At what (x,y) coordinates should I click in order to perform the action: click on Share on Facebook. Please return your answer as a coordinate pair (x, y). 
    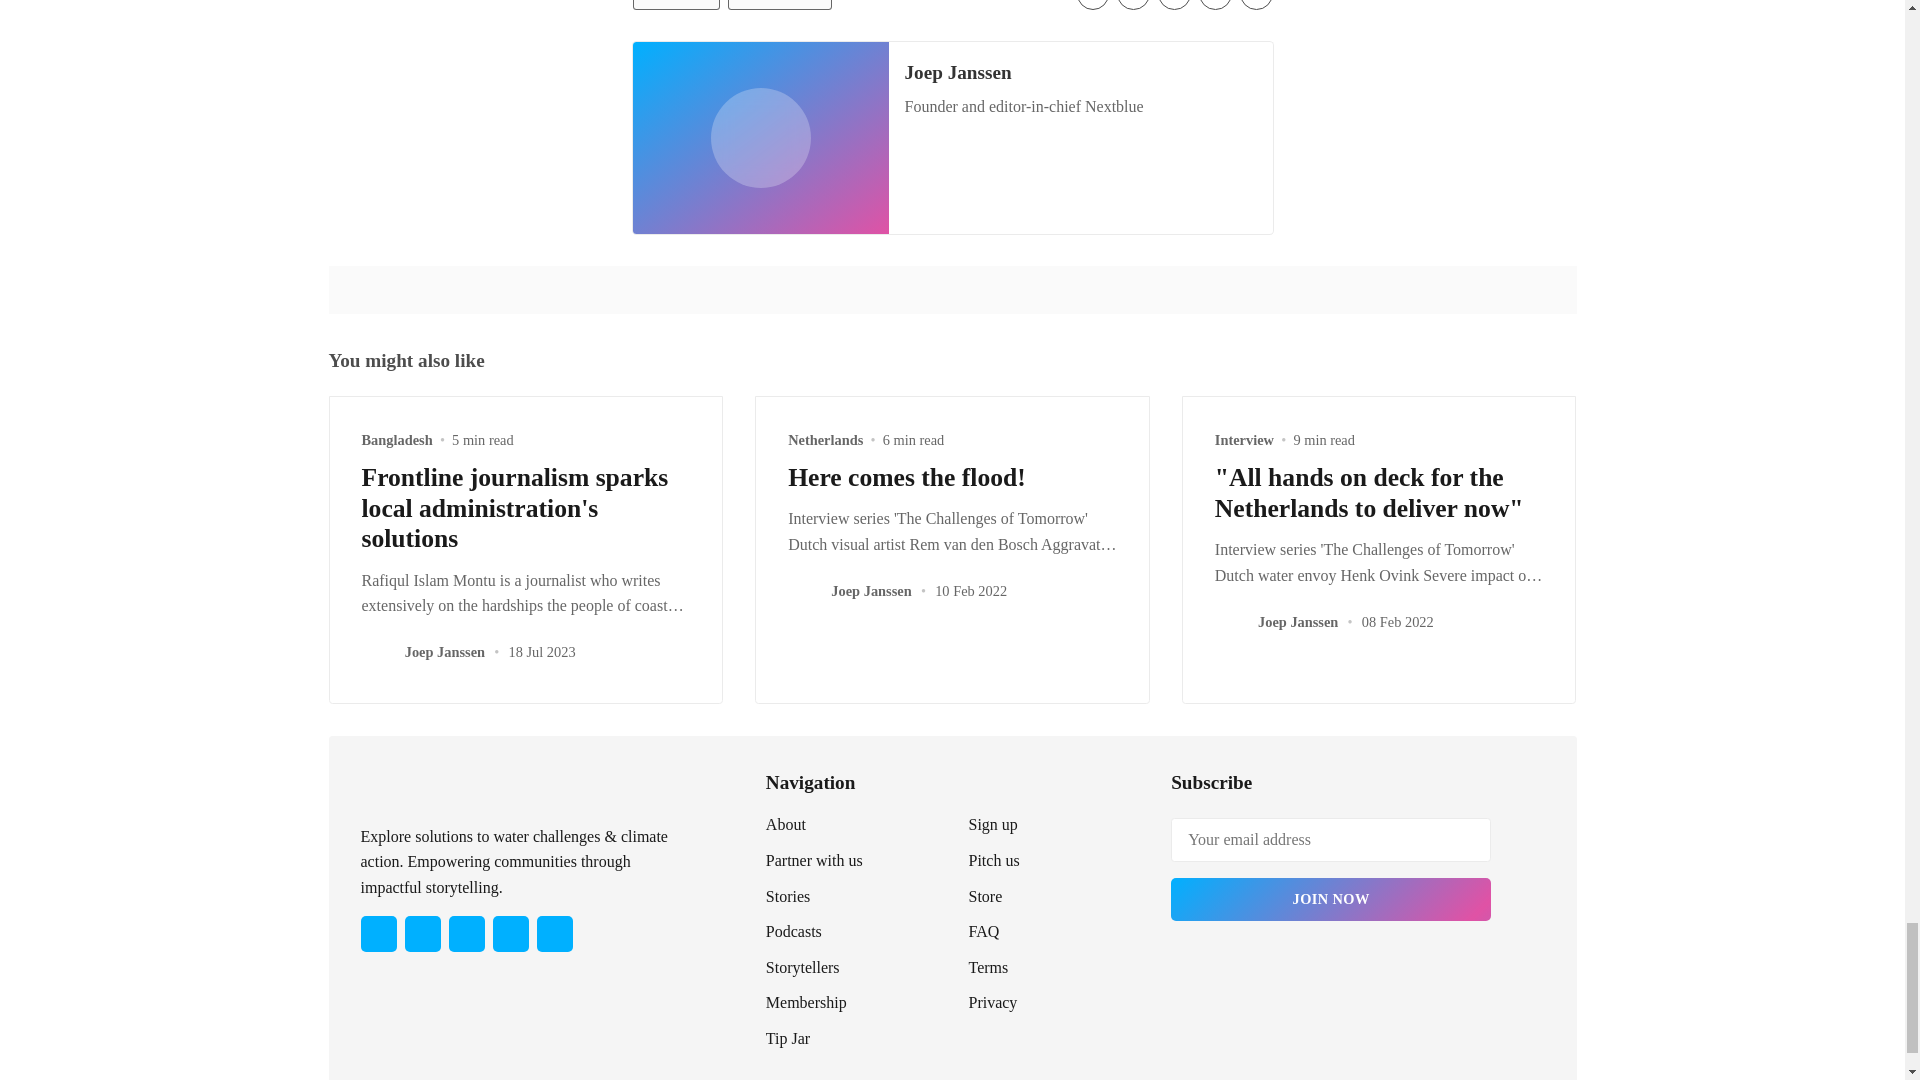
    Looking at the image, I should click on (1134, 4).